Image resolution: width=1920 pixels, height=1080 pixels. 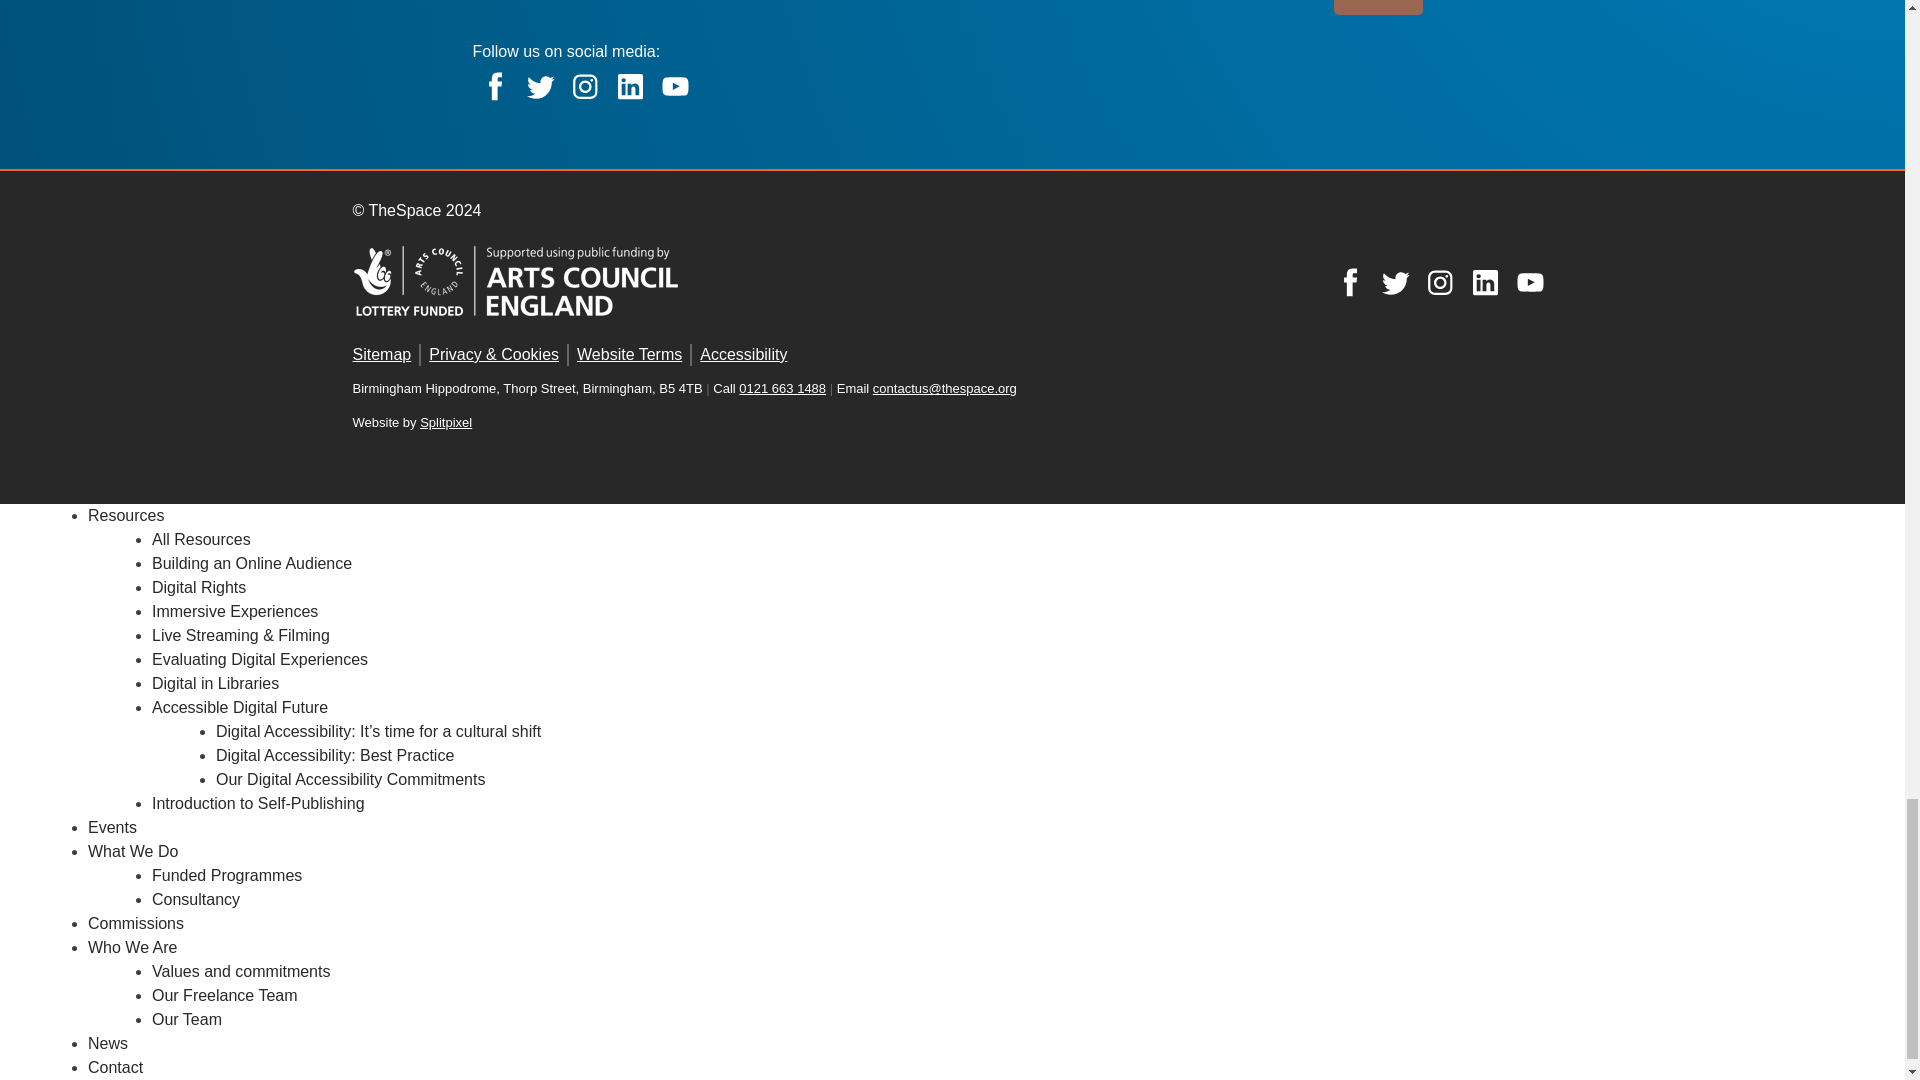 What do you see at coordinates (1378, 8) in the screenshot?
I see `Submit` at bounding box center [1378, 8].